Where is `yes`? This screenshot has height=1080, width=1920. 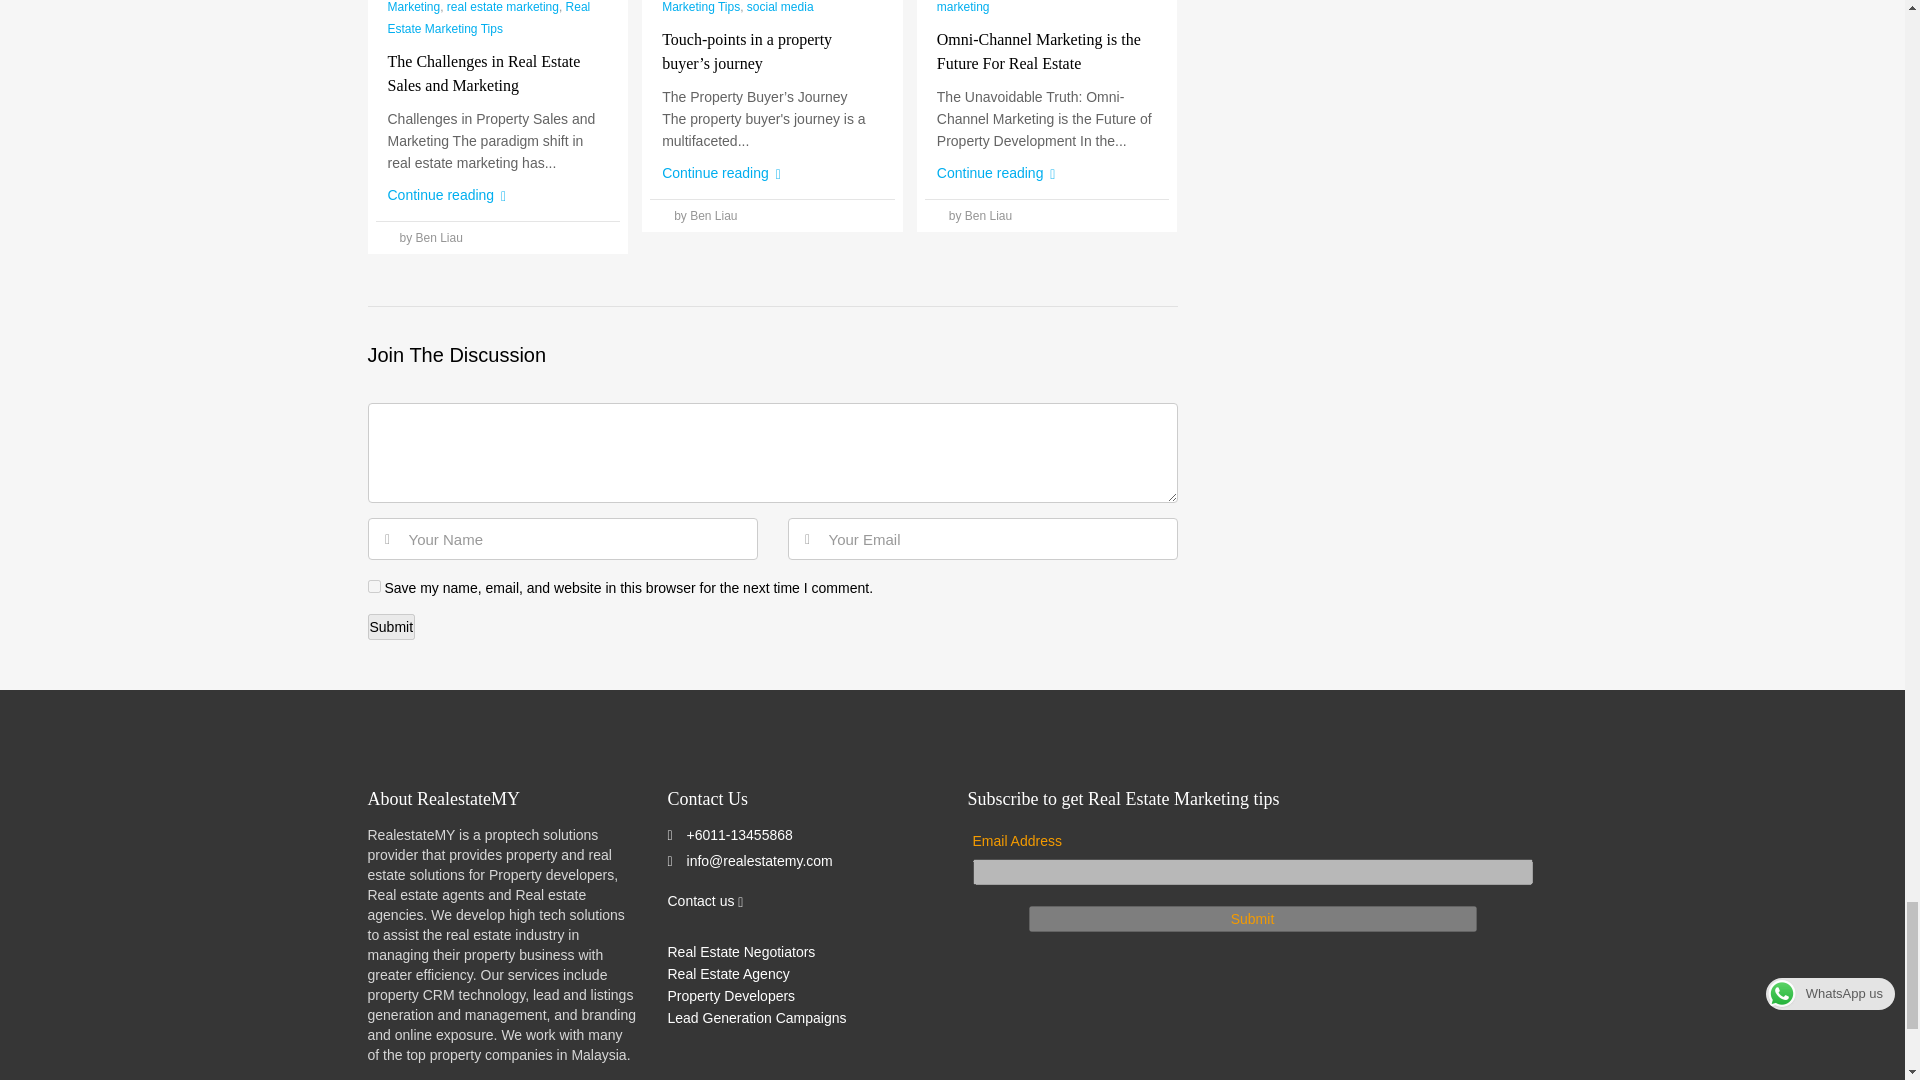 yes is located at coordinates (374, 586).